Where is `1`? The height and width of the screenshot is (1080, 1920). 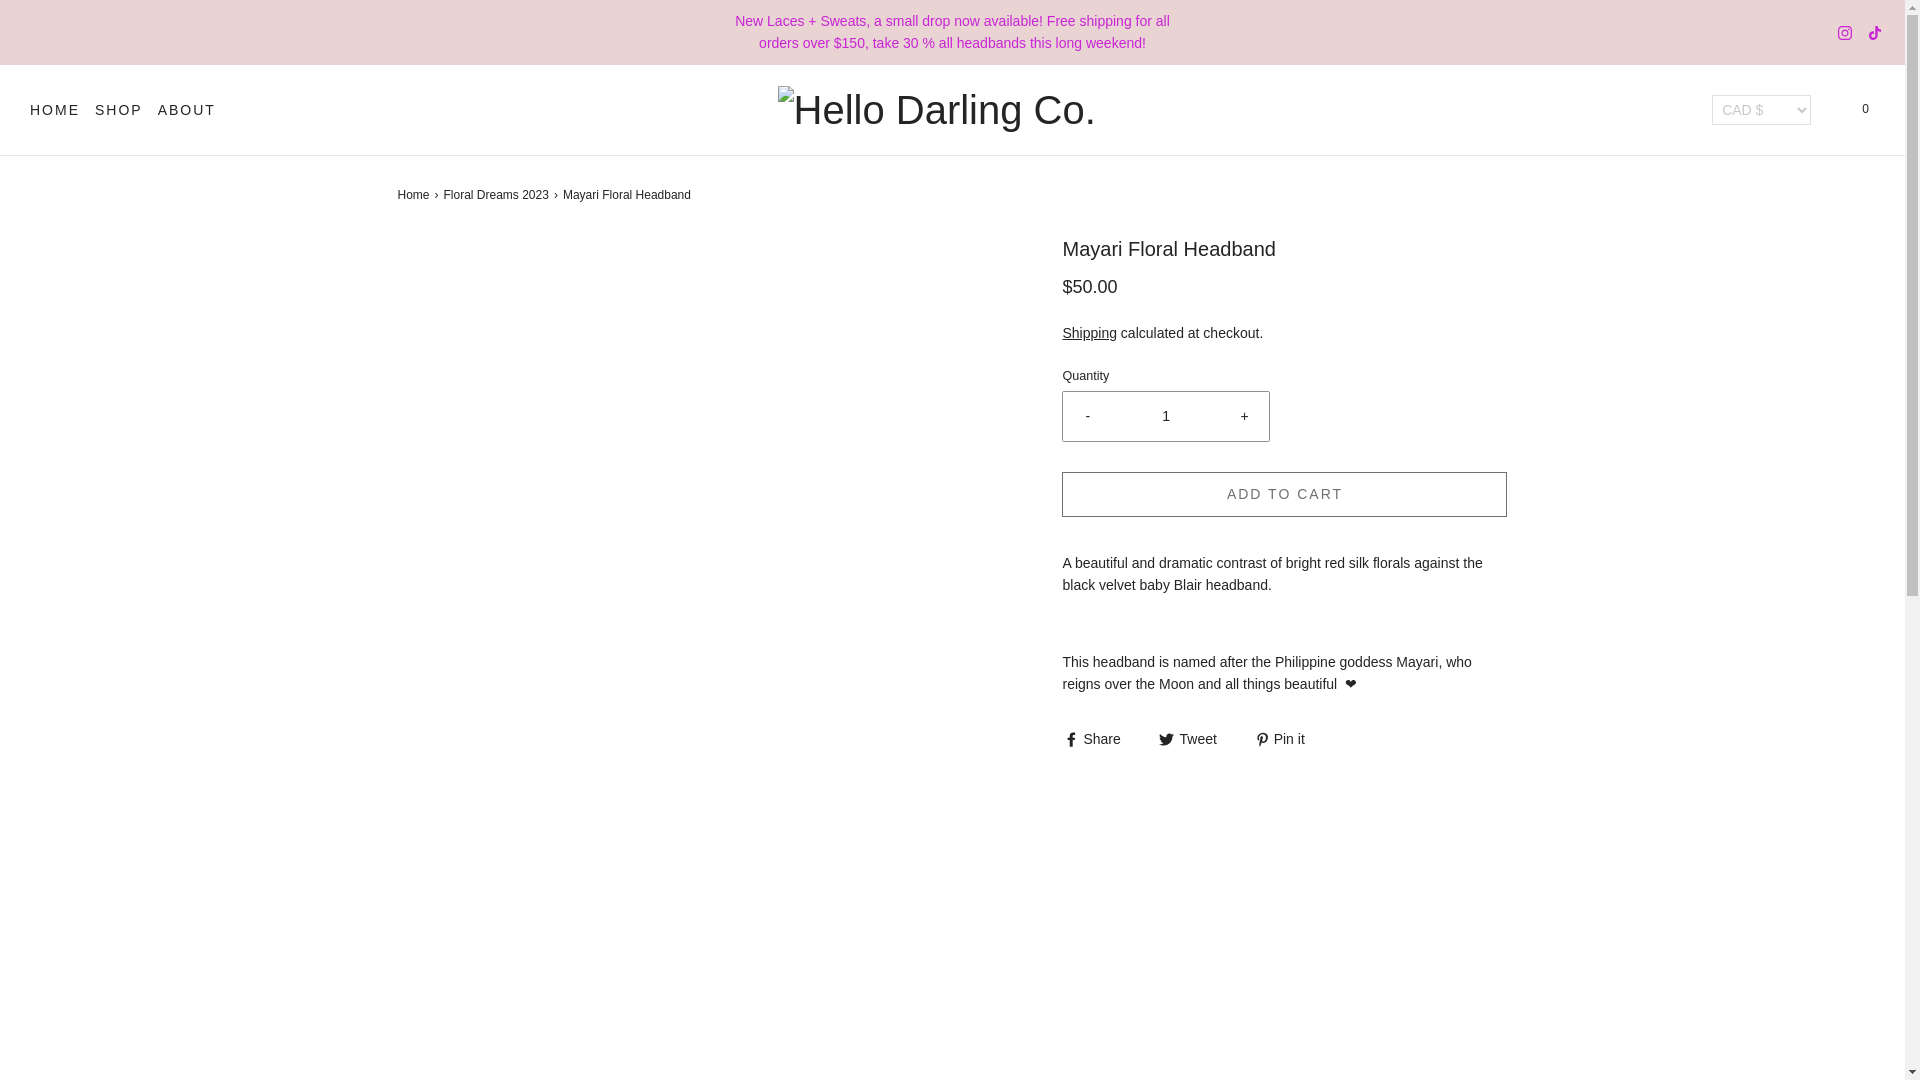
1 is located at coordinates (1166, 416).